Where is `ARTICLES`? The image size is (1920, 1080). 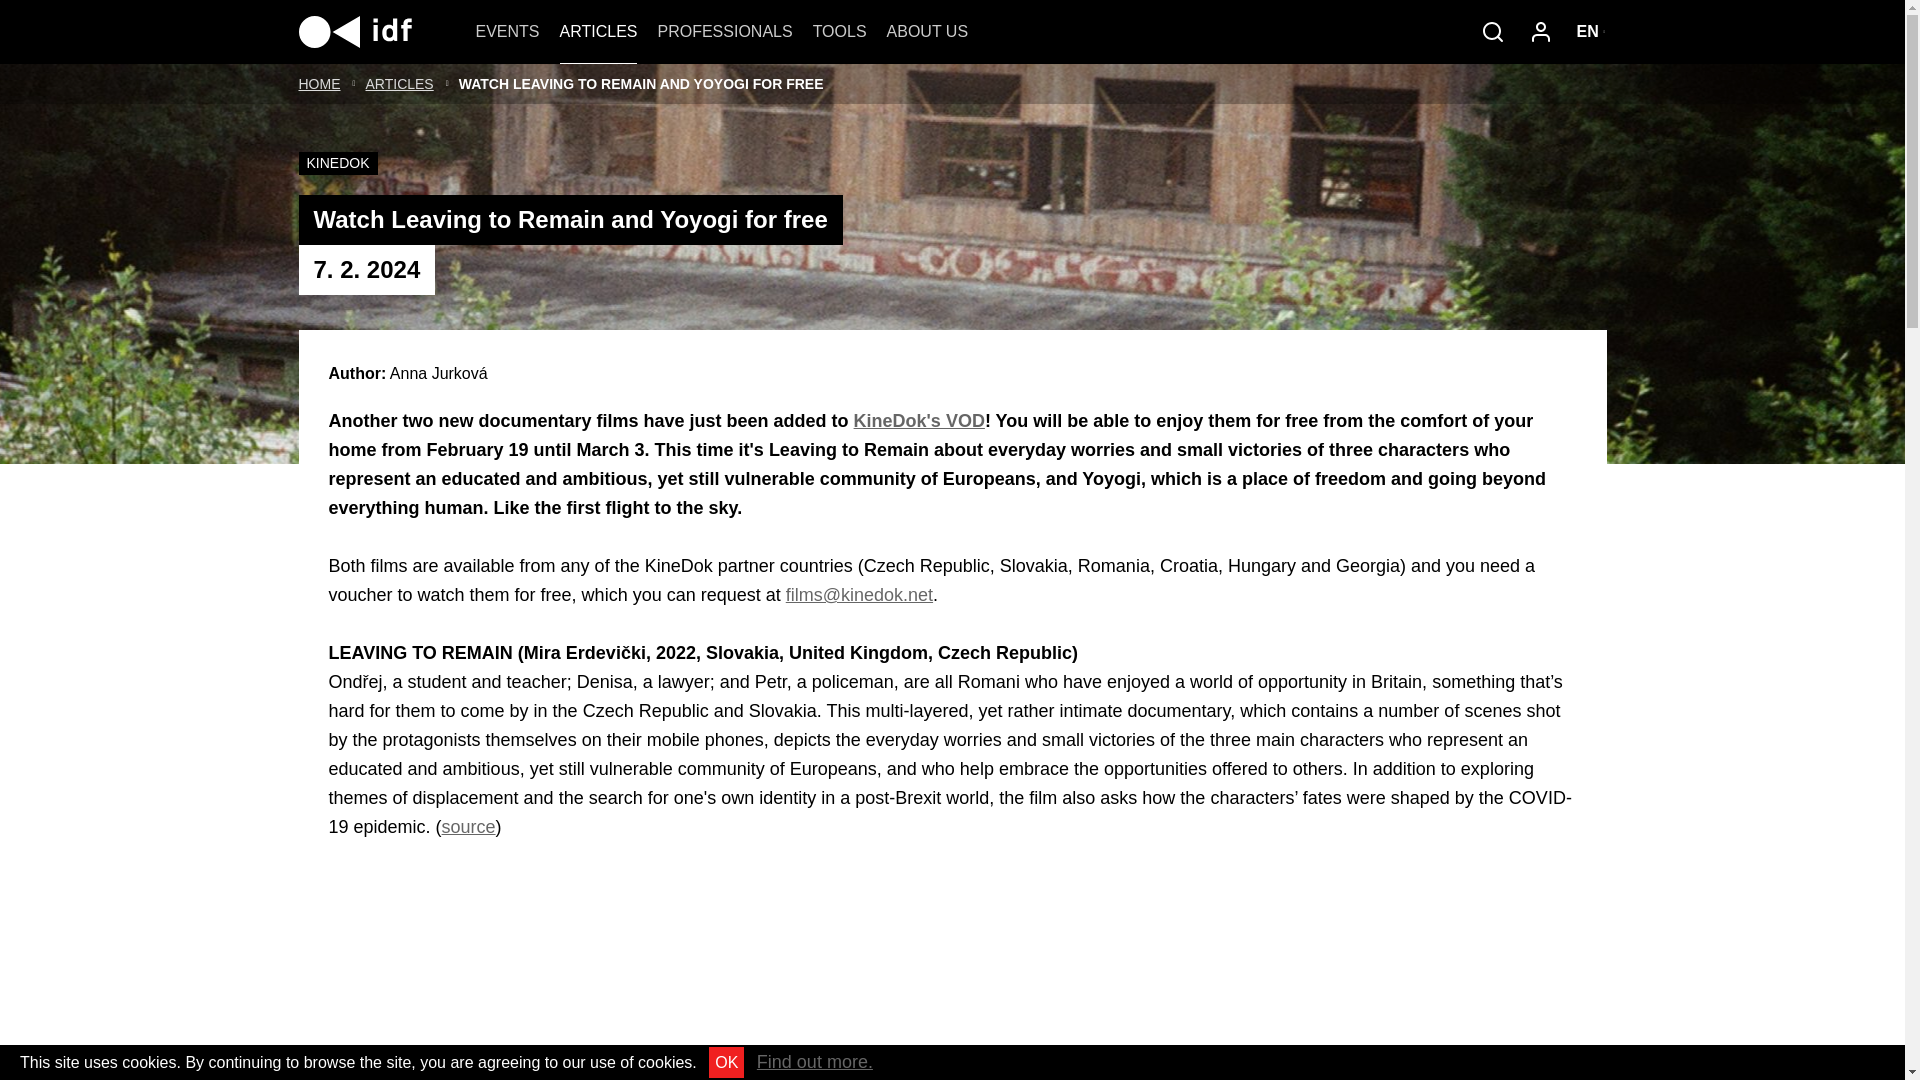
ARTICLES is located at coordinates (400, 83).